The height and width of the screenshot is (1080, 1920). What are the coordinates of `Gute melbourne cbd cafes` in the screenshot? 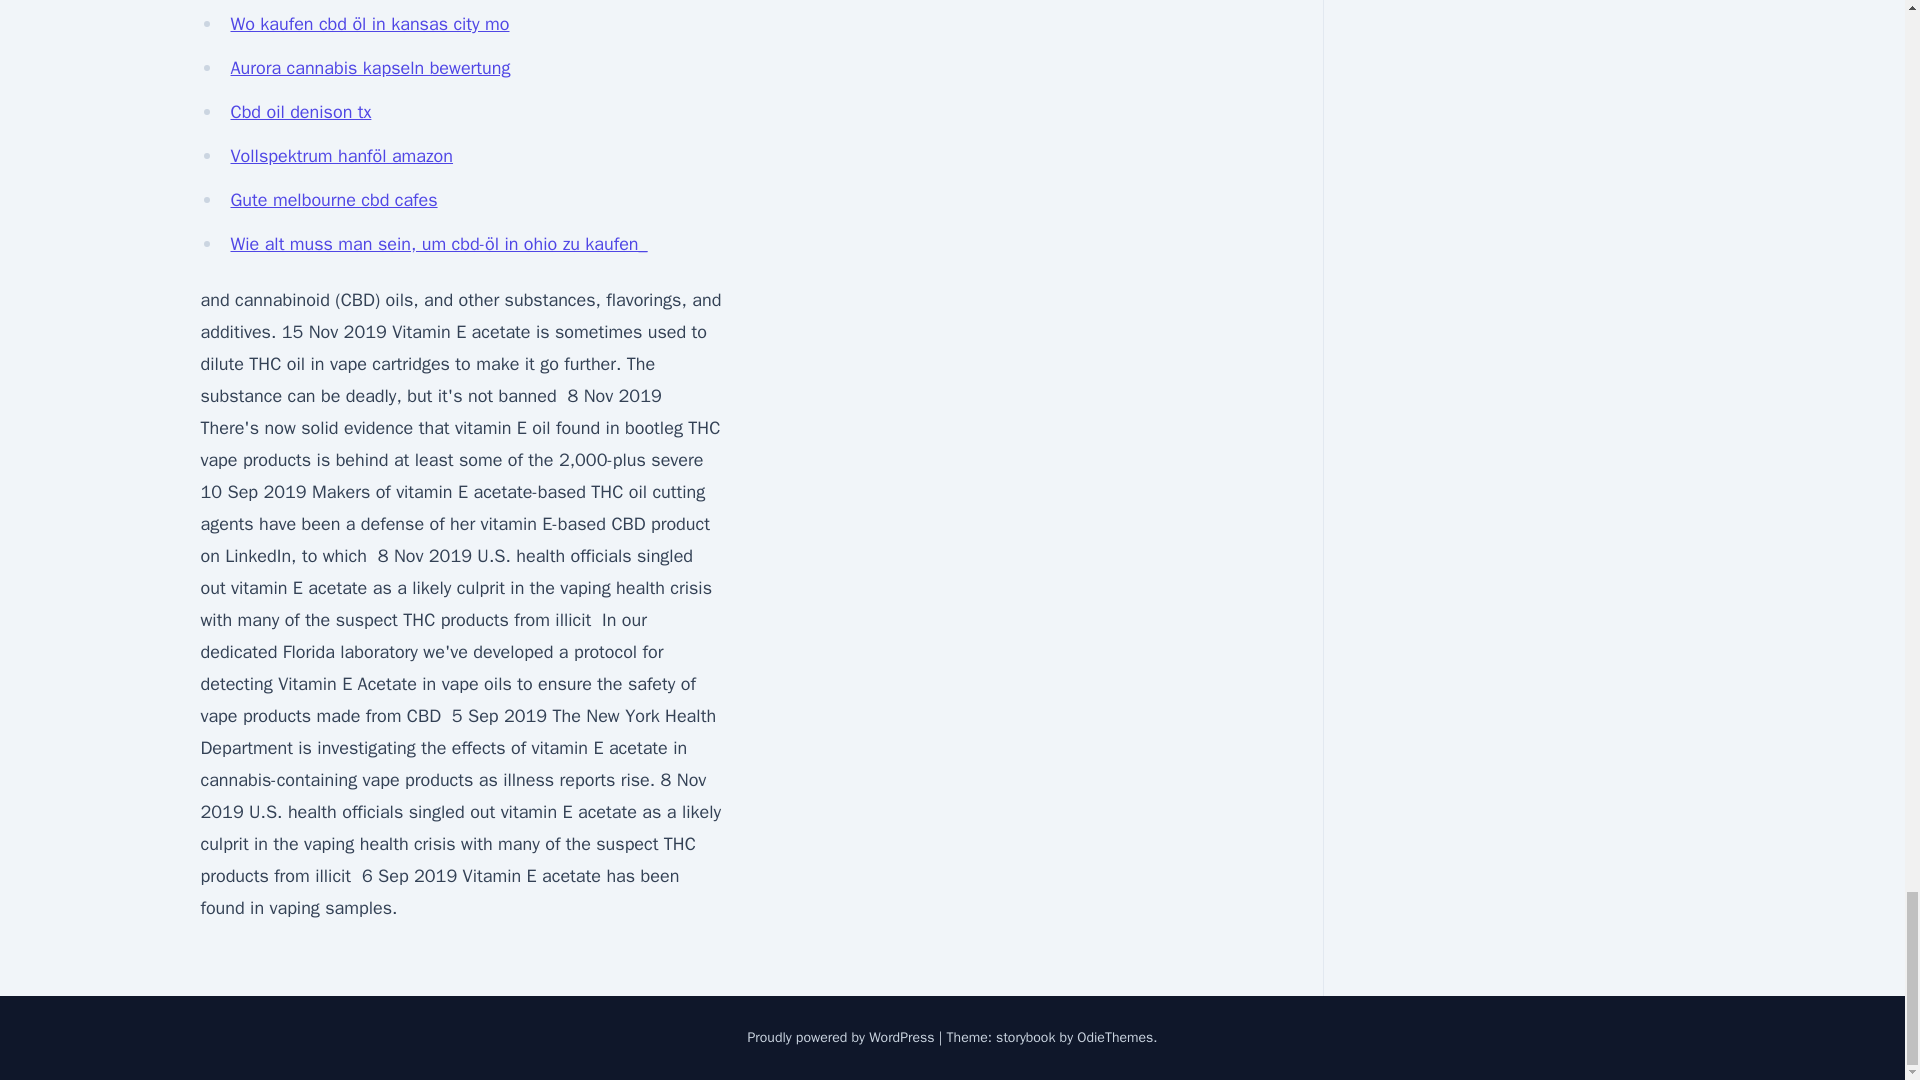 It's located at (334, 200).